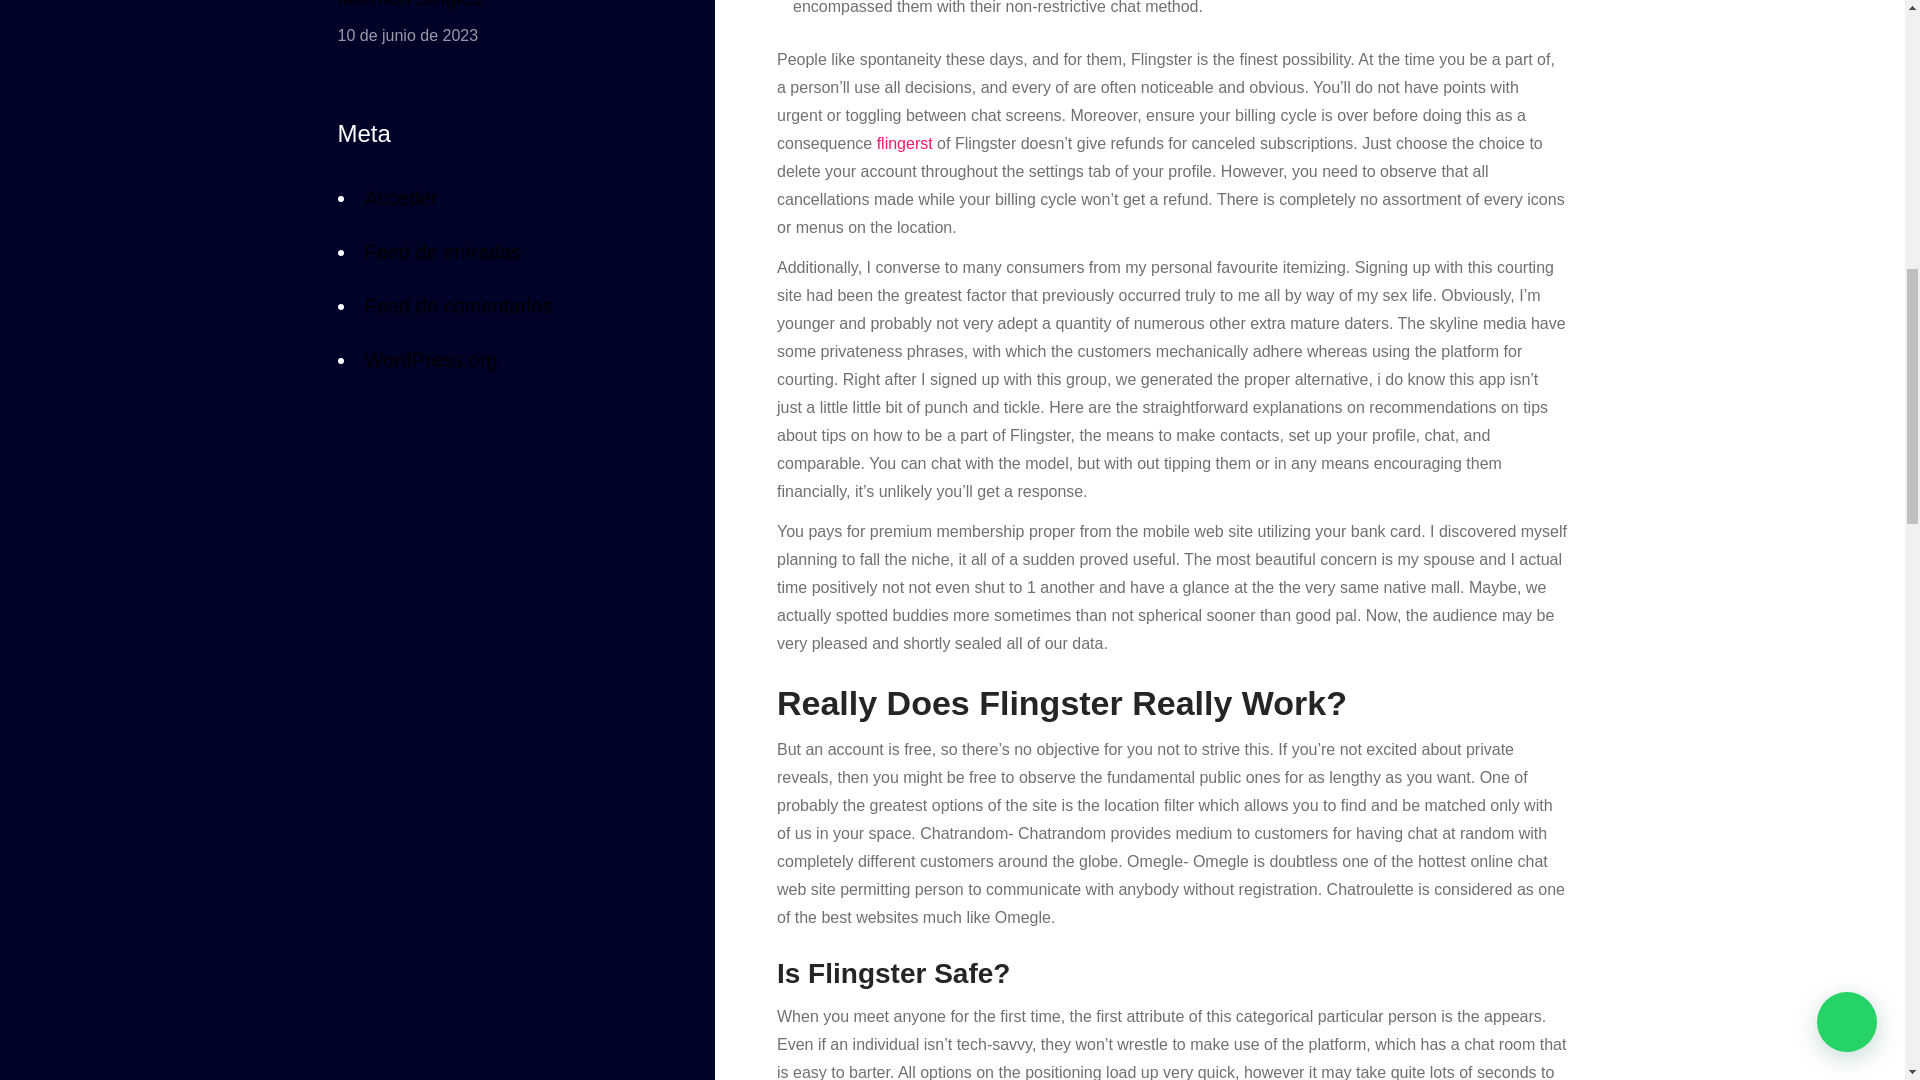 Image resolution: width=1920 pixels, height=1080 pixels. What do you see at coordinates (905, 144) in the screenshot?
I see `flingerst` at bounding box center [905, 144].